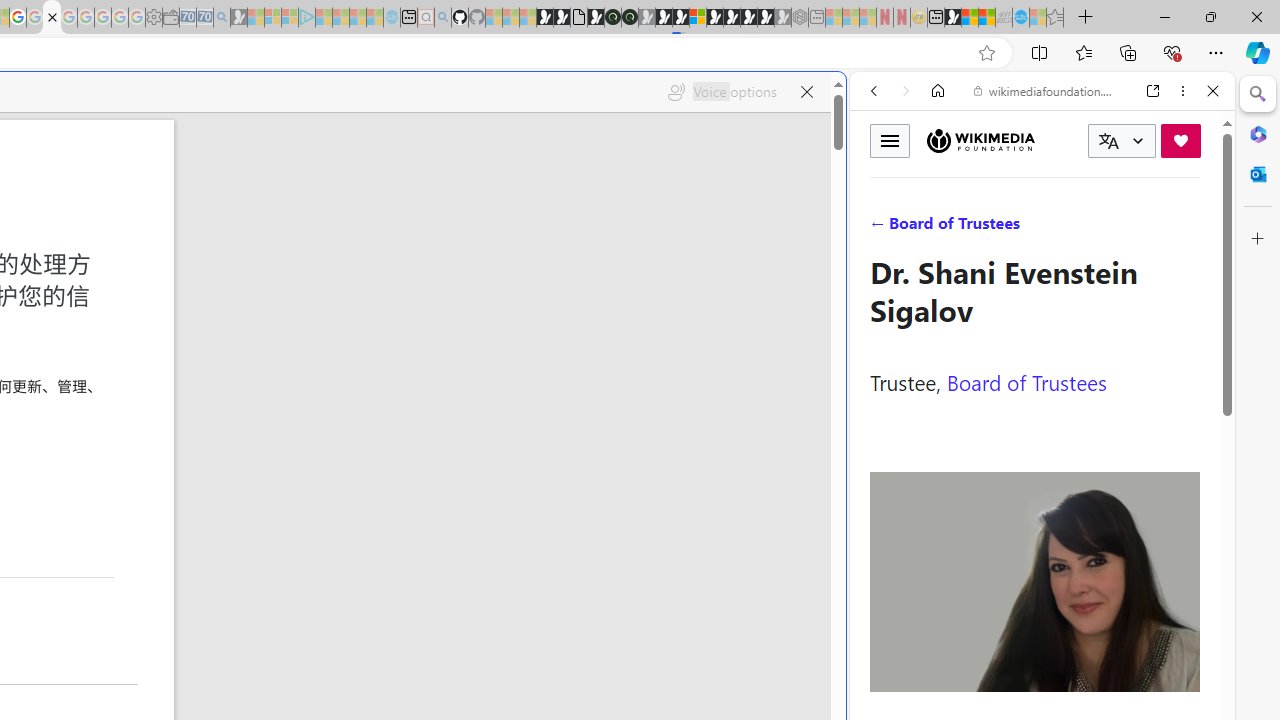 This screenshot has width=1280, height=720. I want to click on Collections, so click(1128, 52).